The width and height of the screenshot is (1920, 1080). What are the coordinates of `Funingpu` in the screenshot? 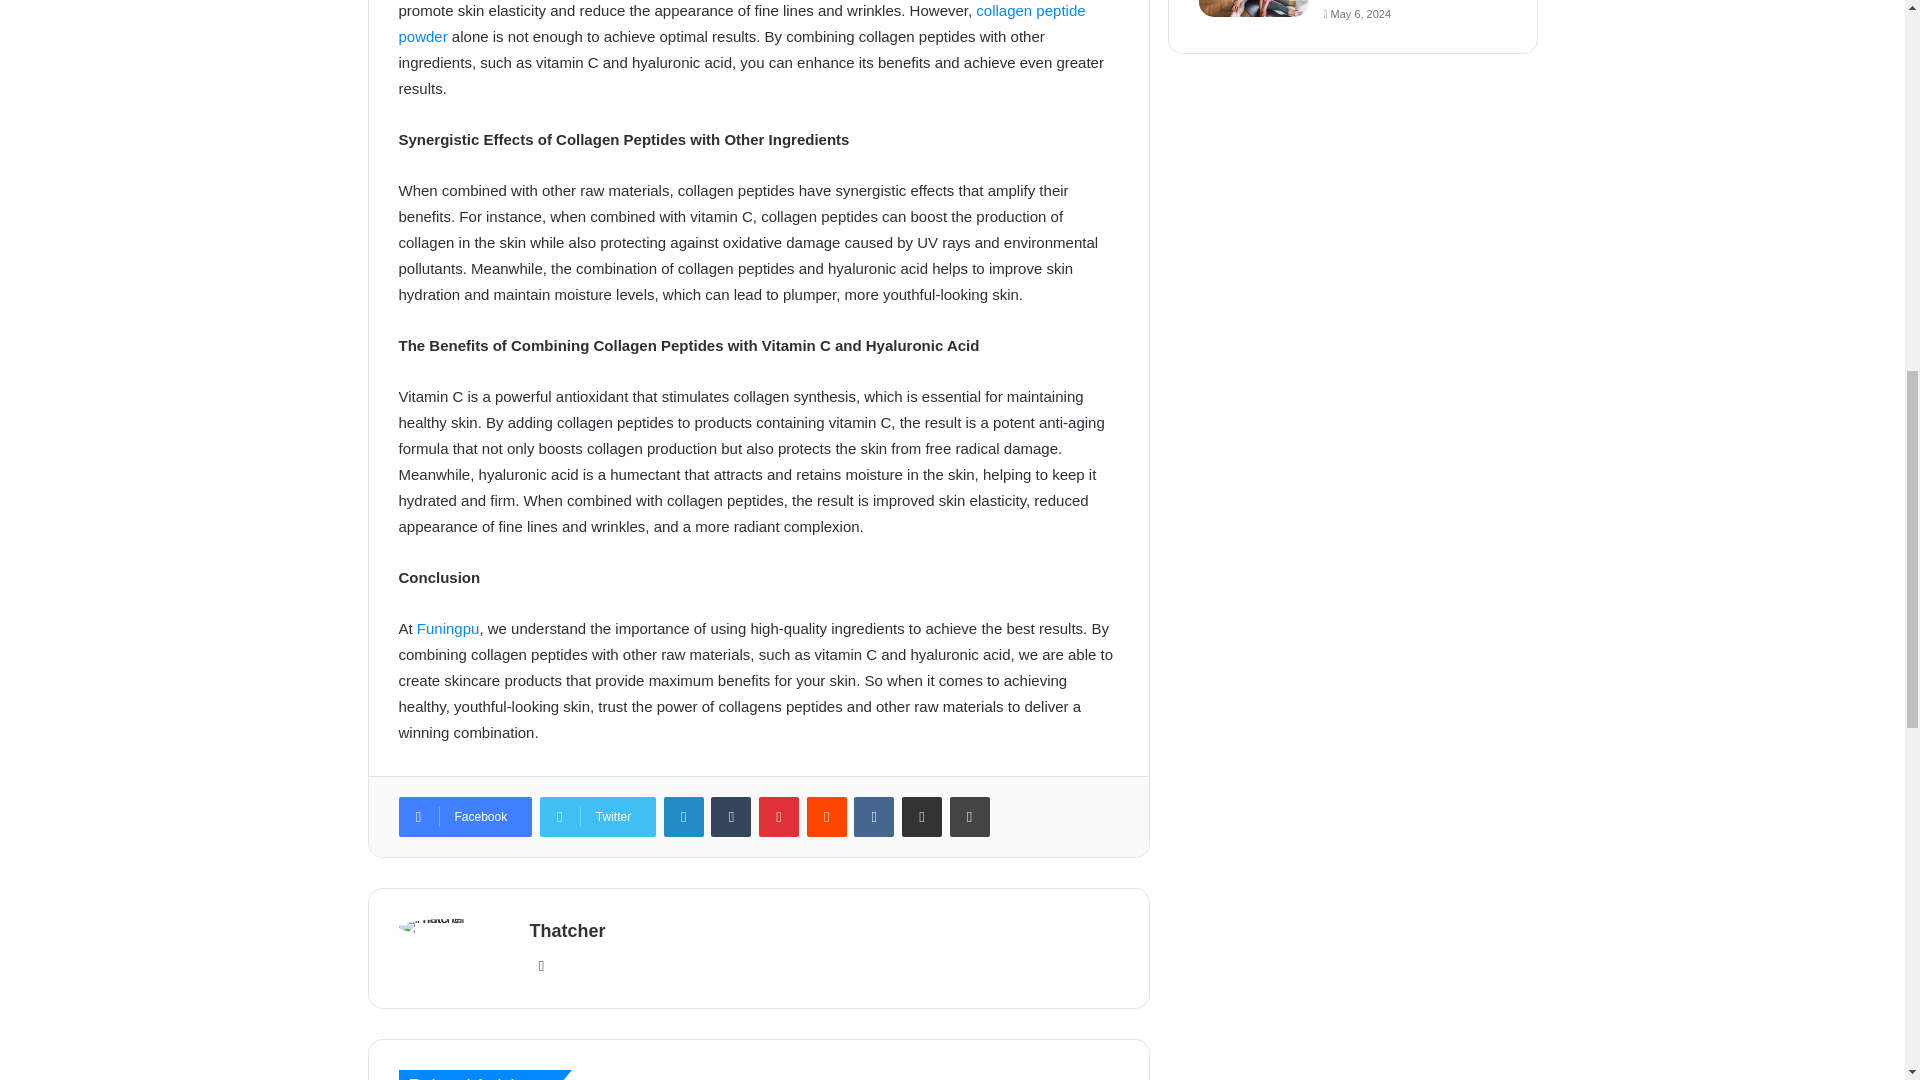 It's located at (448, 628).